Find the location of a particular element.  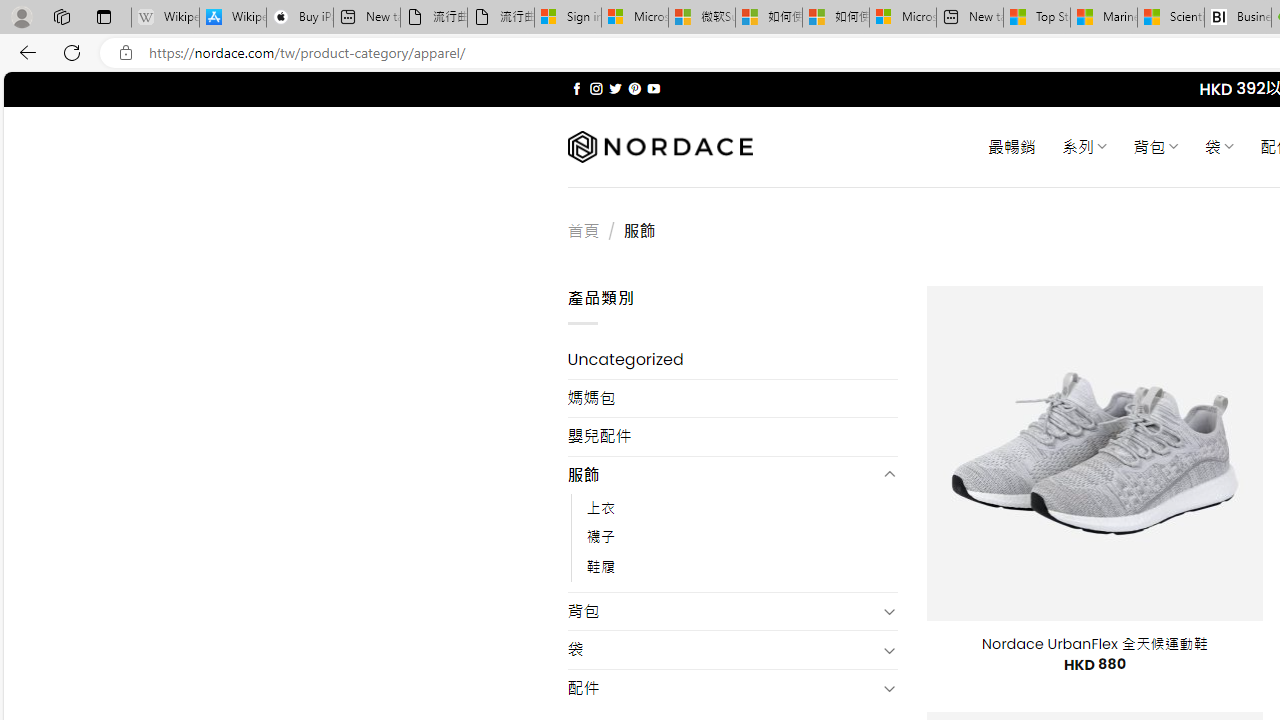

Workspaces is located at coordinates (61, 16).